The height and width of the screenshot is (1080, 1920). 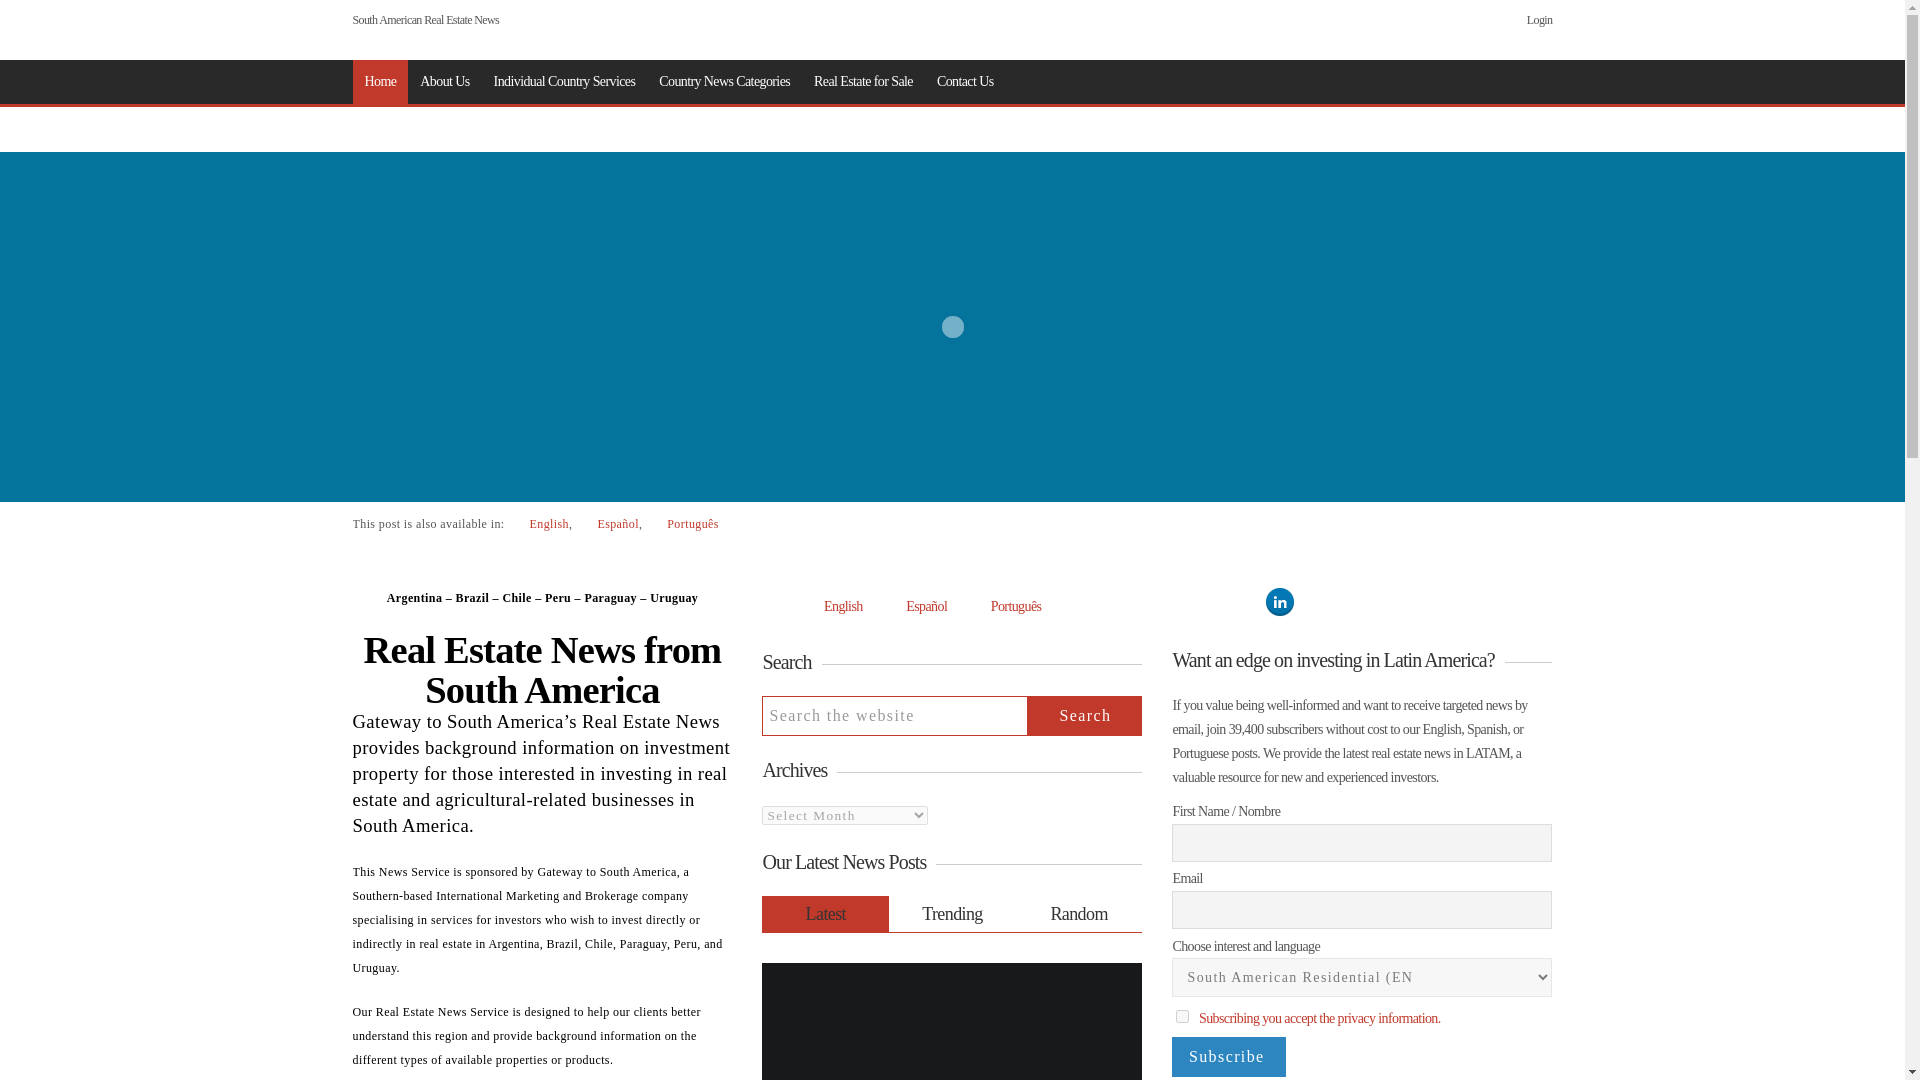 I want to click on Search, so click(x=1084, y=715).